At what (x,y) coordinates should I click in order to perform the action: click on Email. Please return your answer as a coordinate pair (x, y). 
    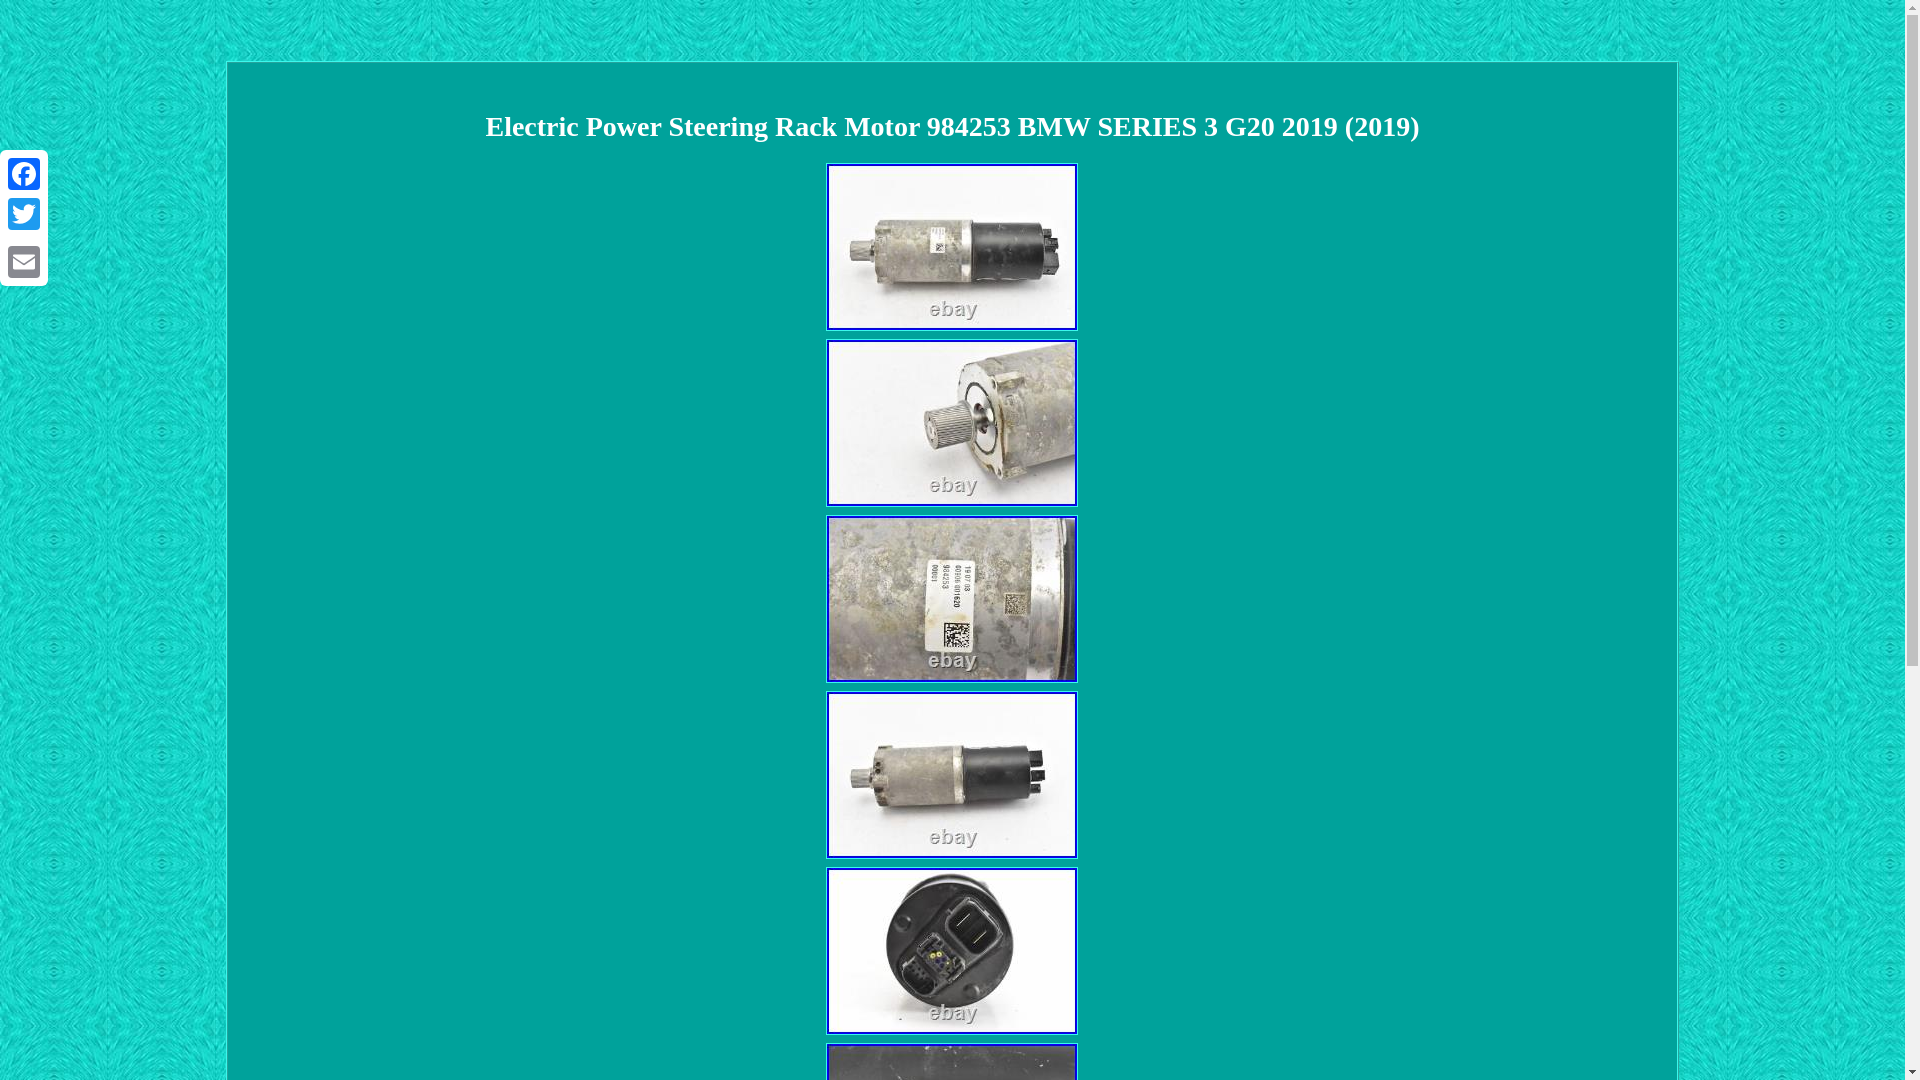
    Looking at the image, I should click on (24, 261).